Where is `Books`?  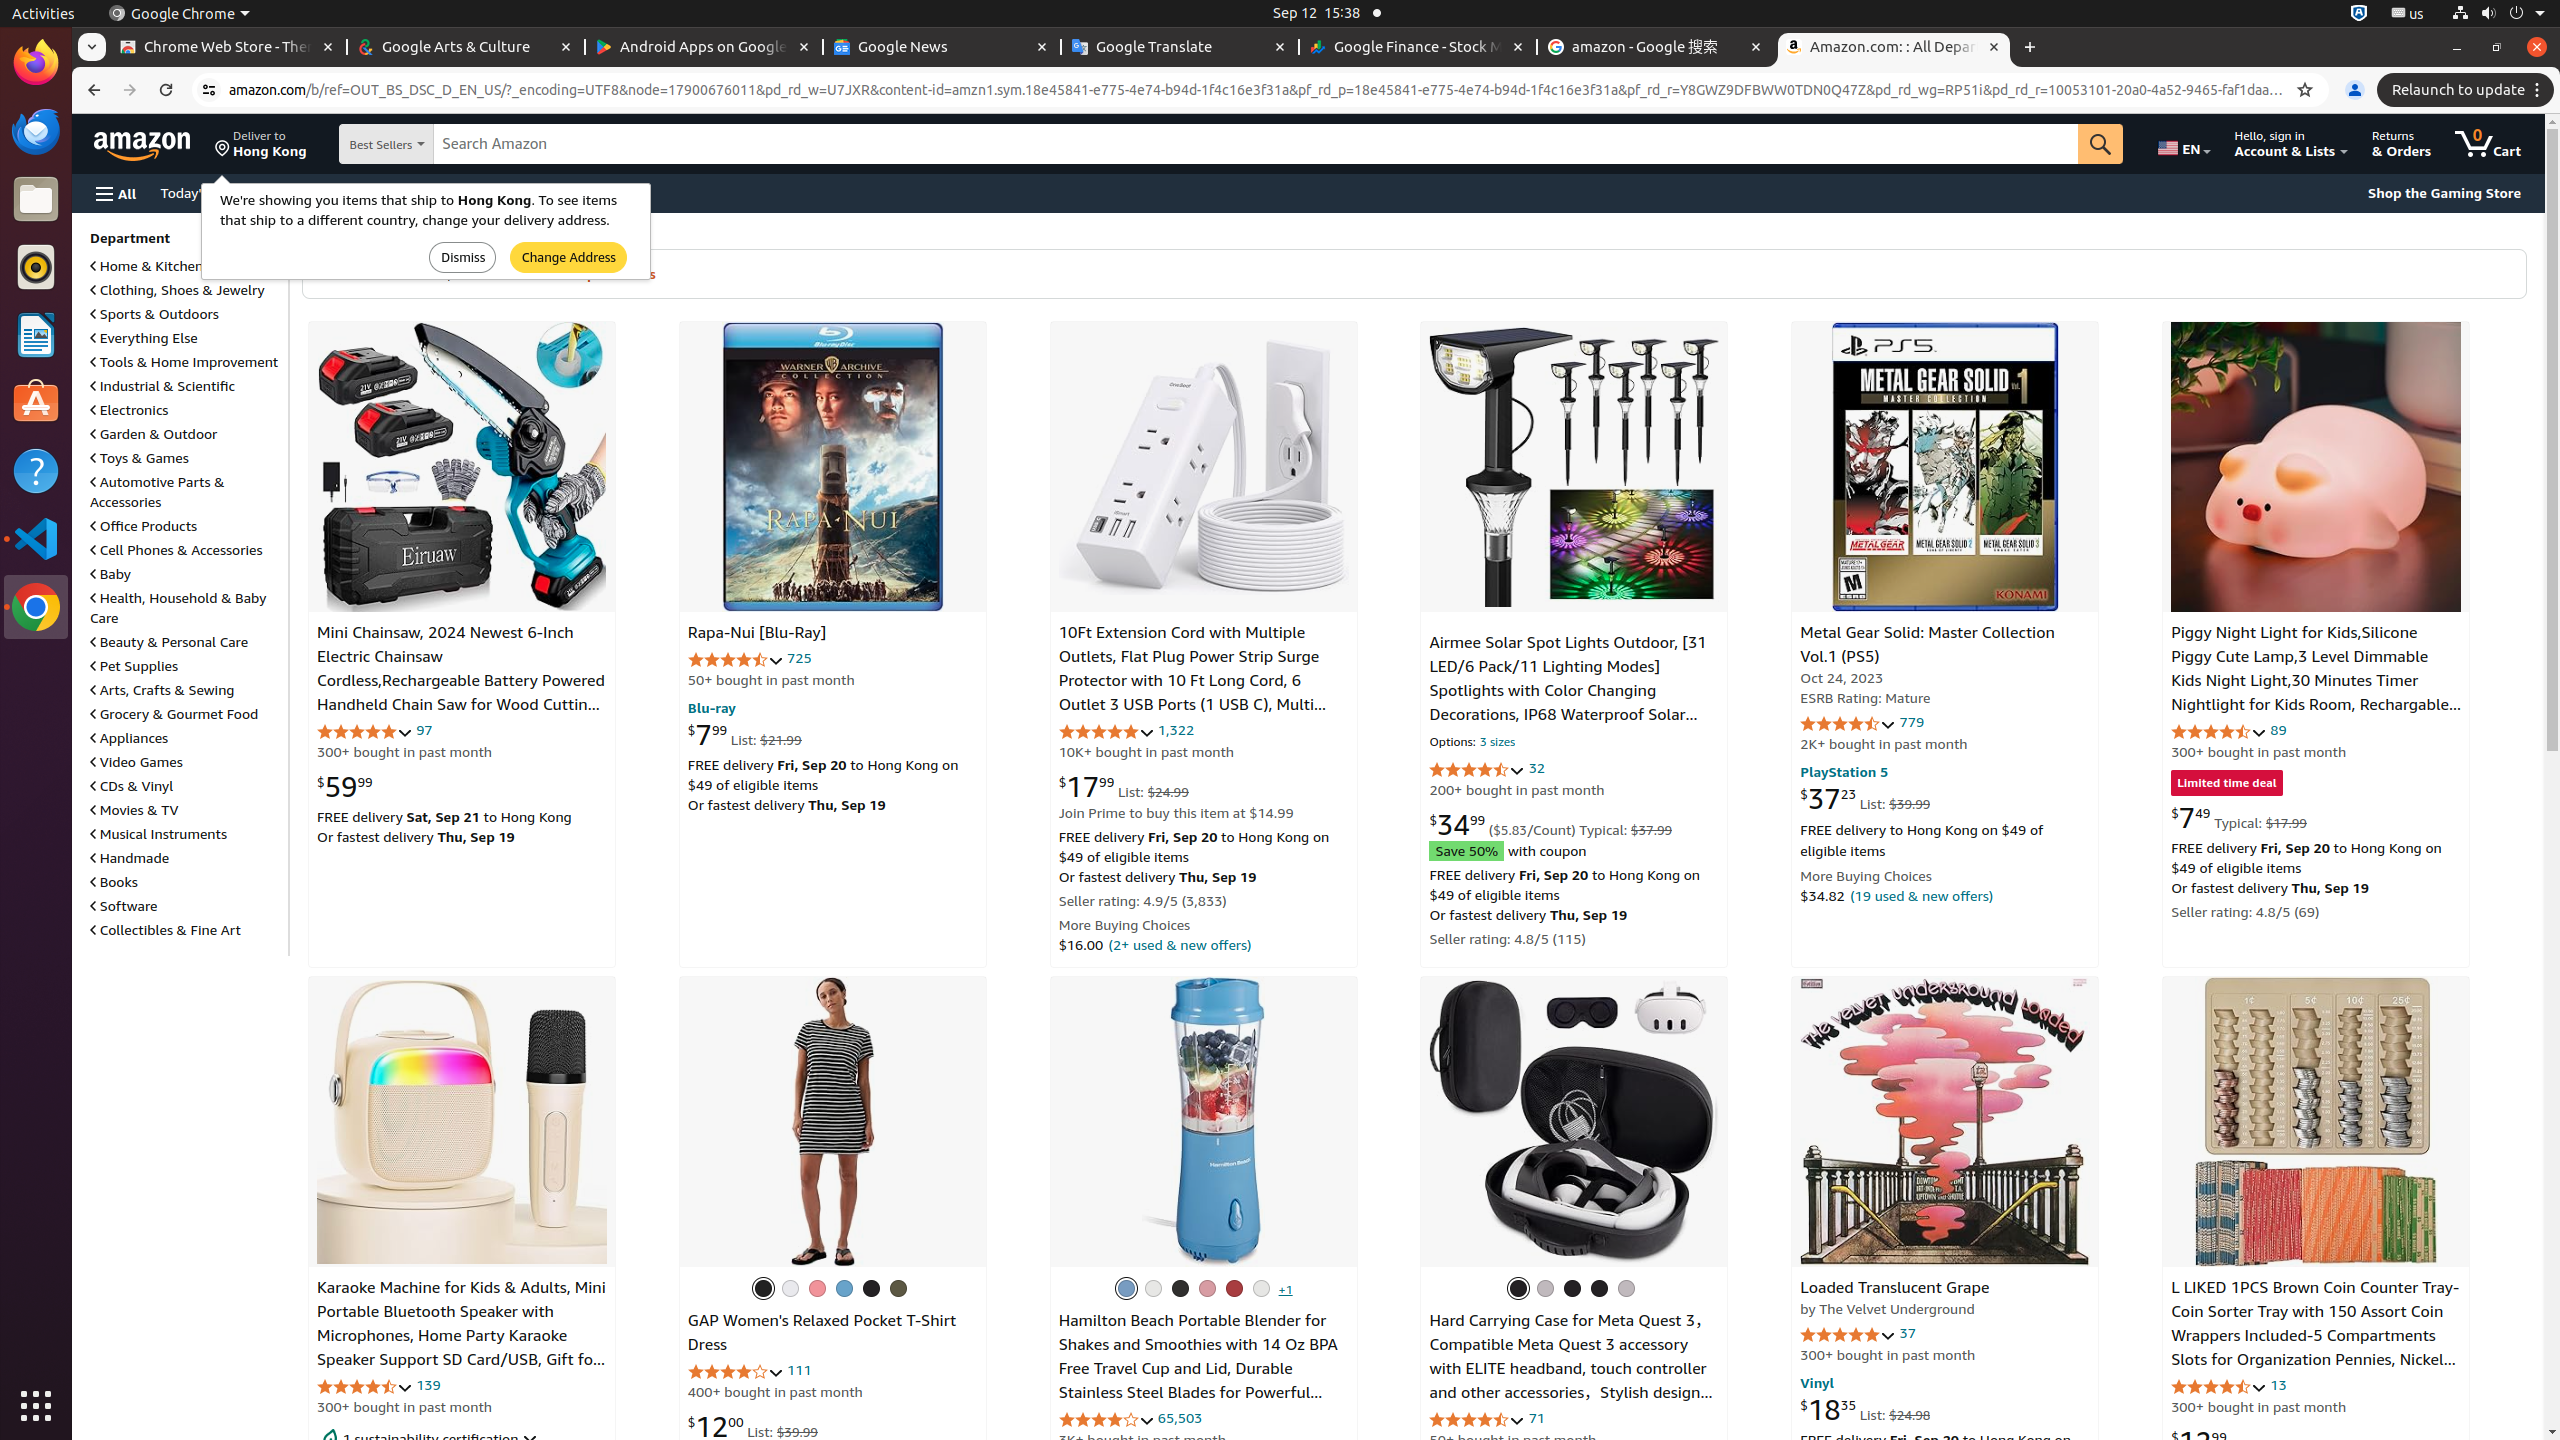 Books is located at coordinates (114, 881).